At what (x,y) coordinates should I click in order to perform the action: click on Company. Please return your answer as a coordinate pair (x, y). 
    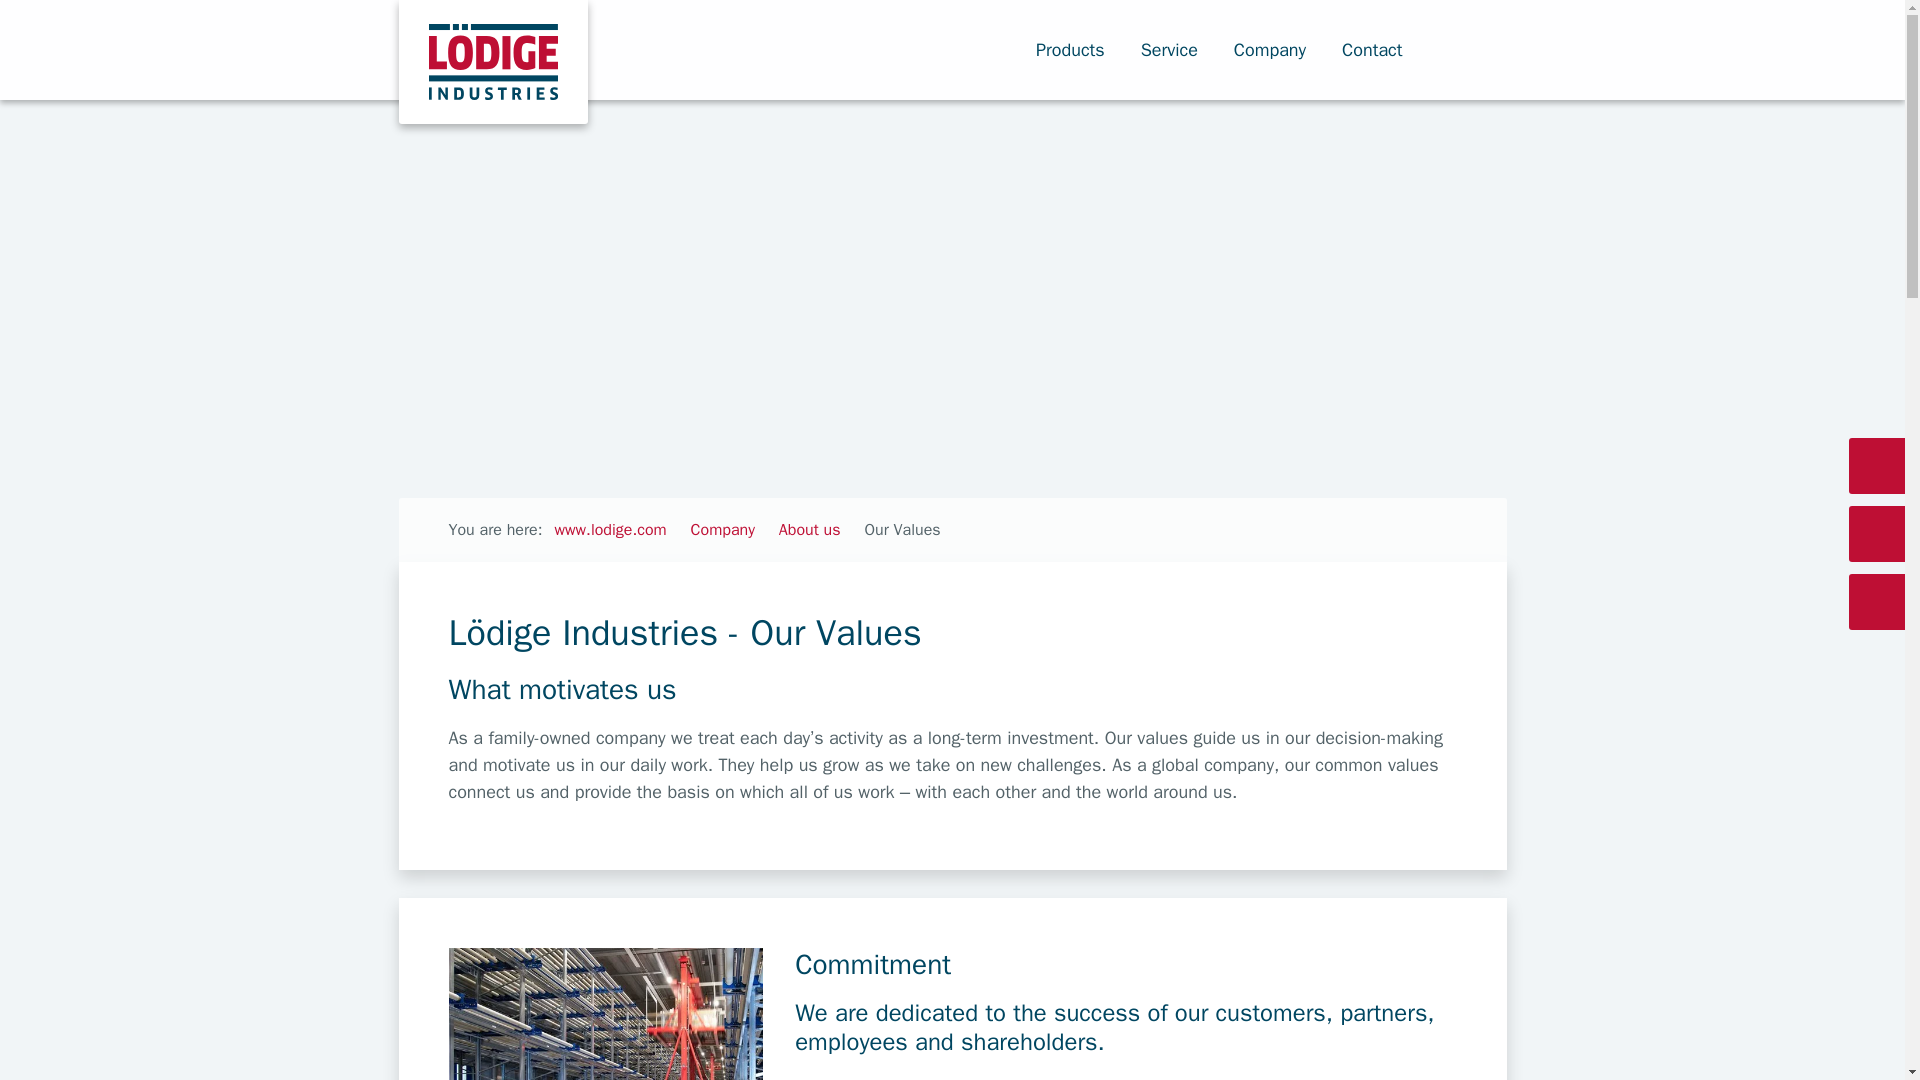
    Looking at the image, I should click on (1280, 50).